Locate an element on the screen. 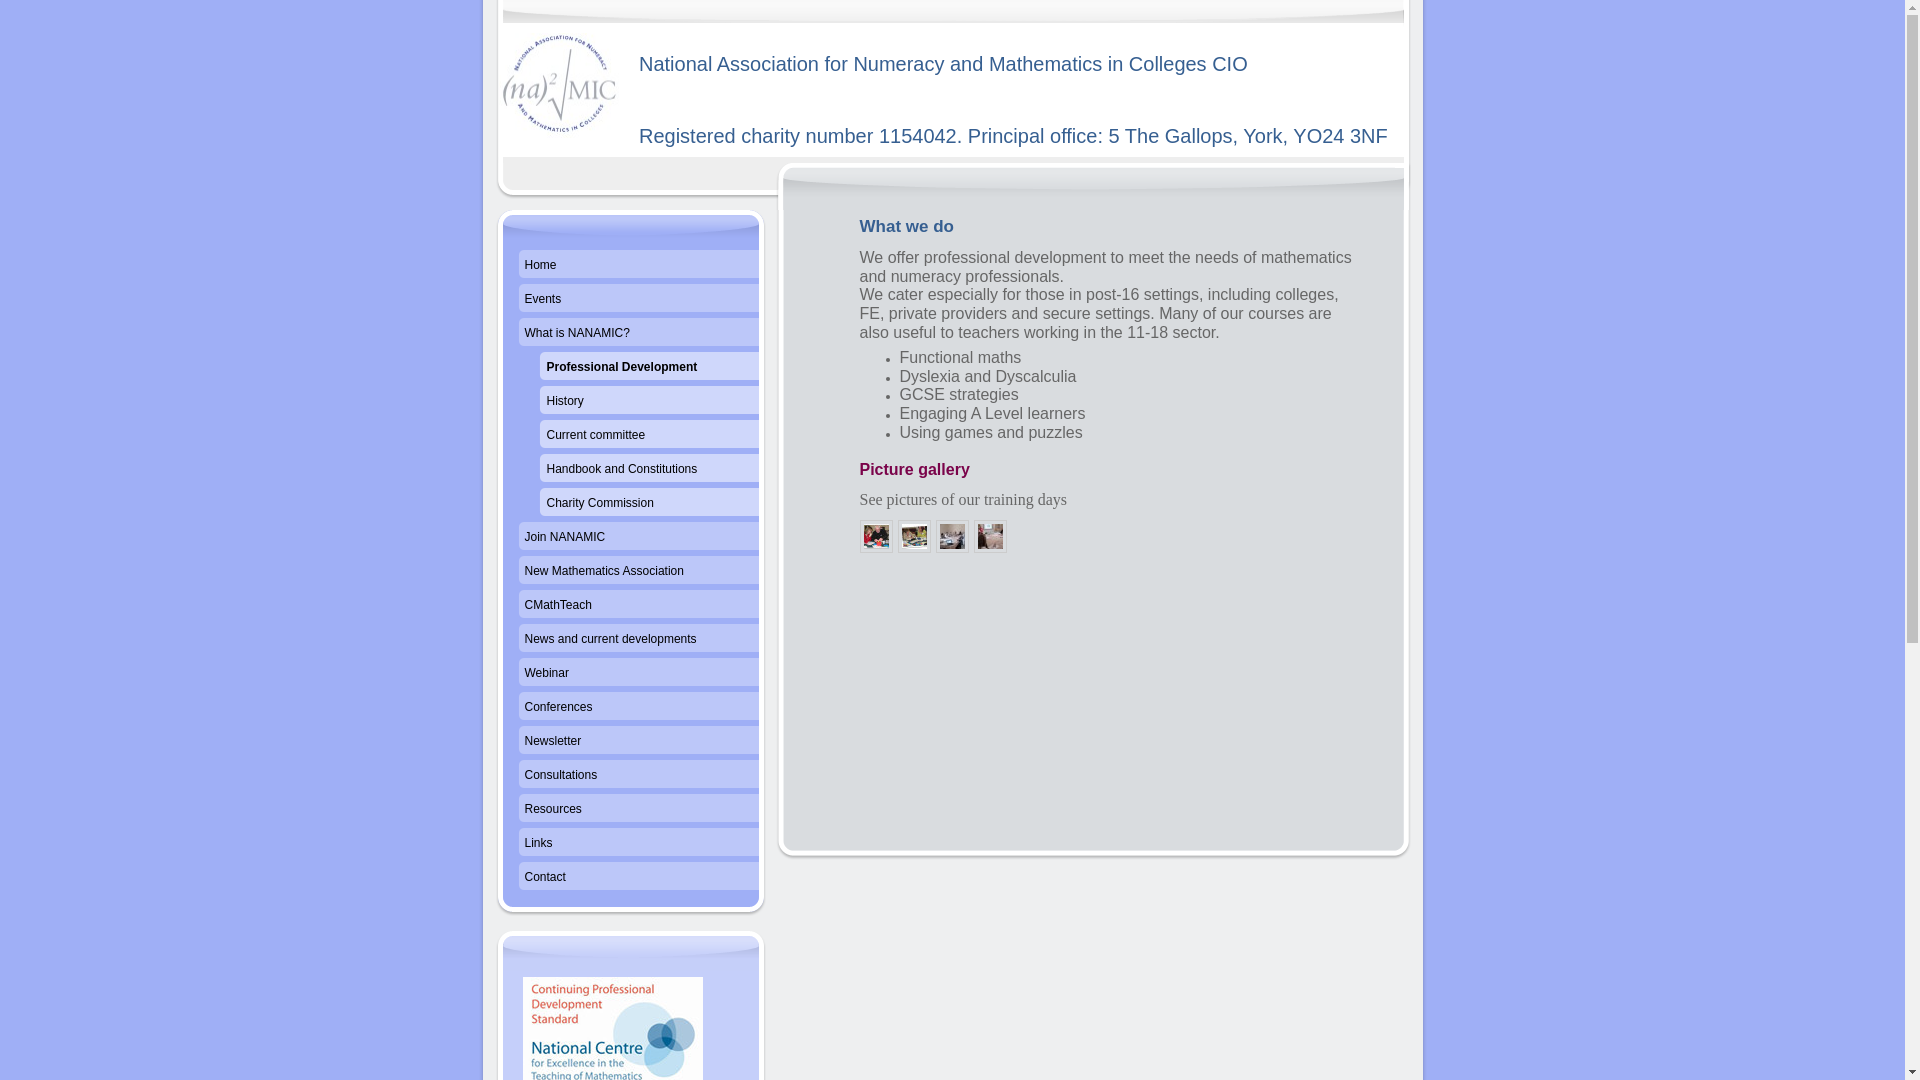 Image resolution: width=1920 pixels, height=1080 pixels. CMathTeach is located at coordinates (638, 606).